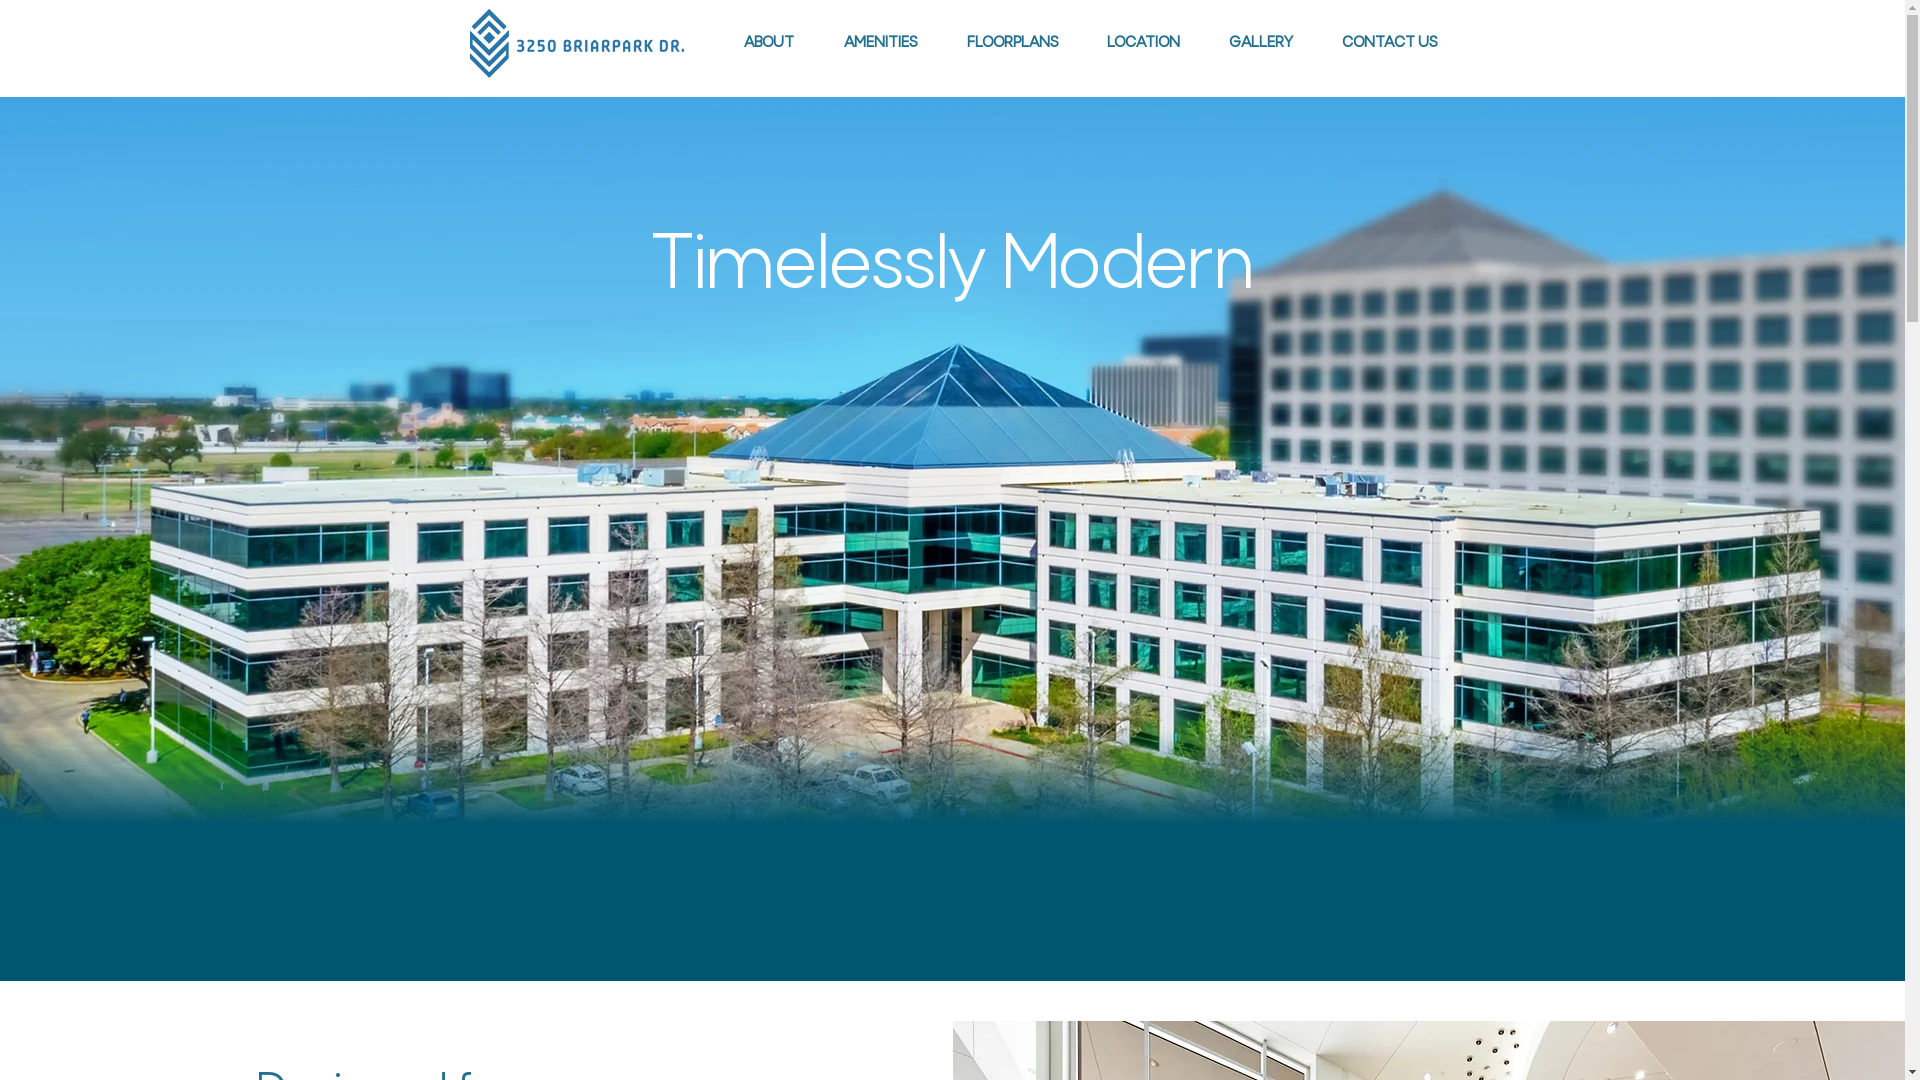 Image resolution: width=1920 pixels, height=1080 pixels. Describe the element at coordinates (1143, 43) in the screenshot. I see `LOCATION` at that location.